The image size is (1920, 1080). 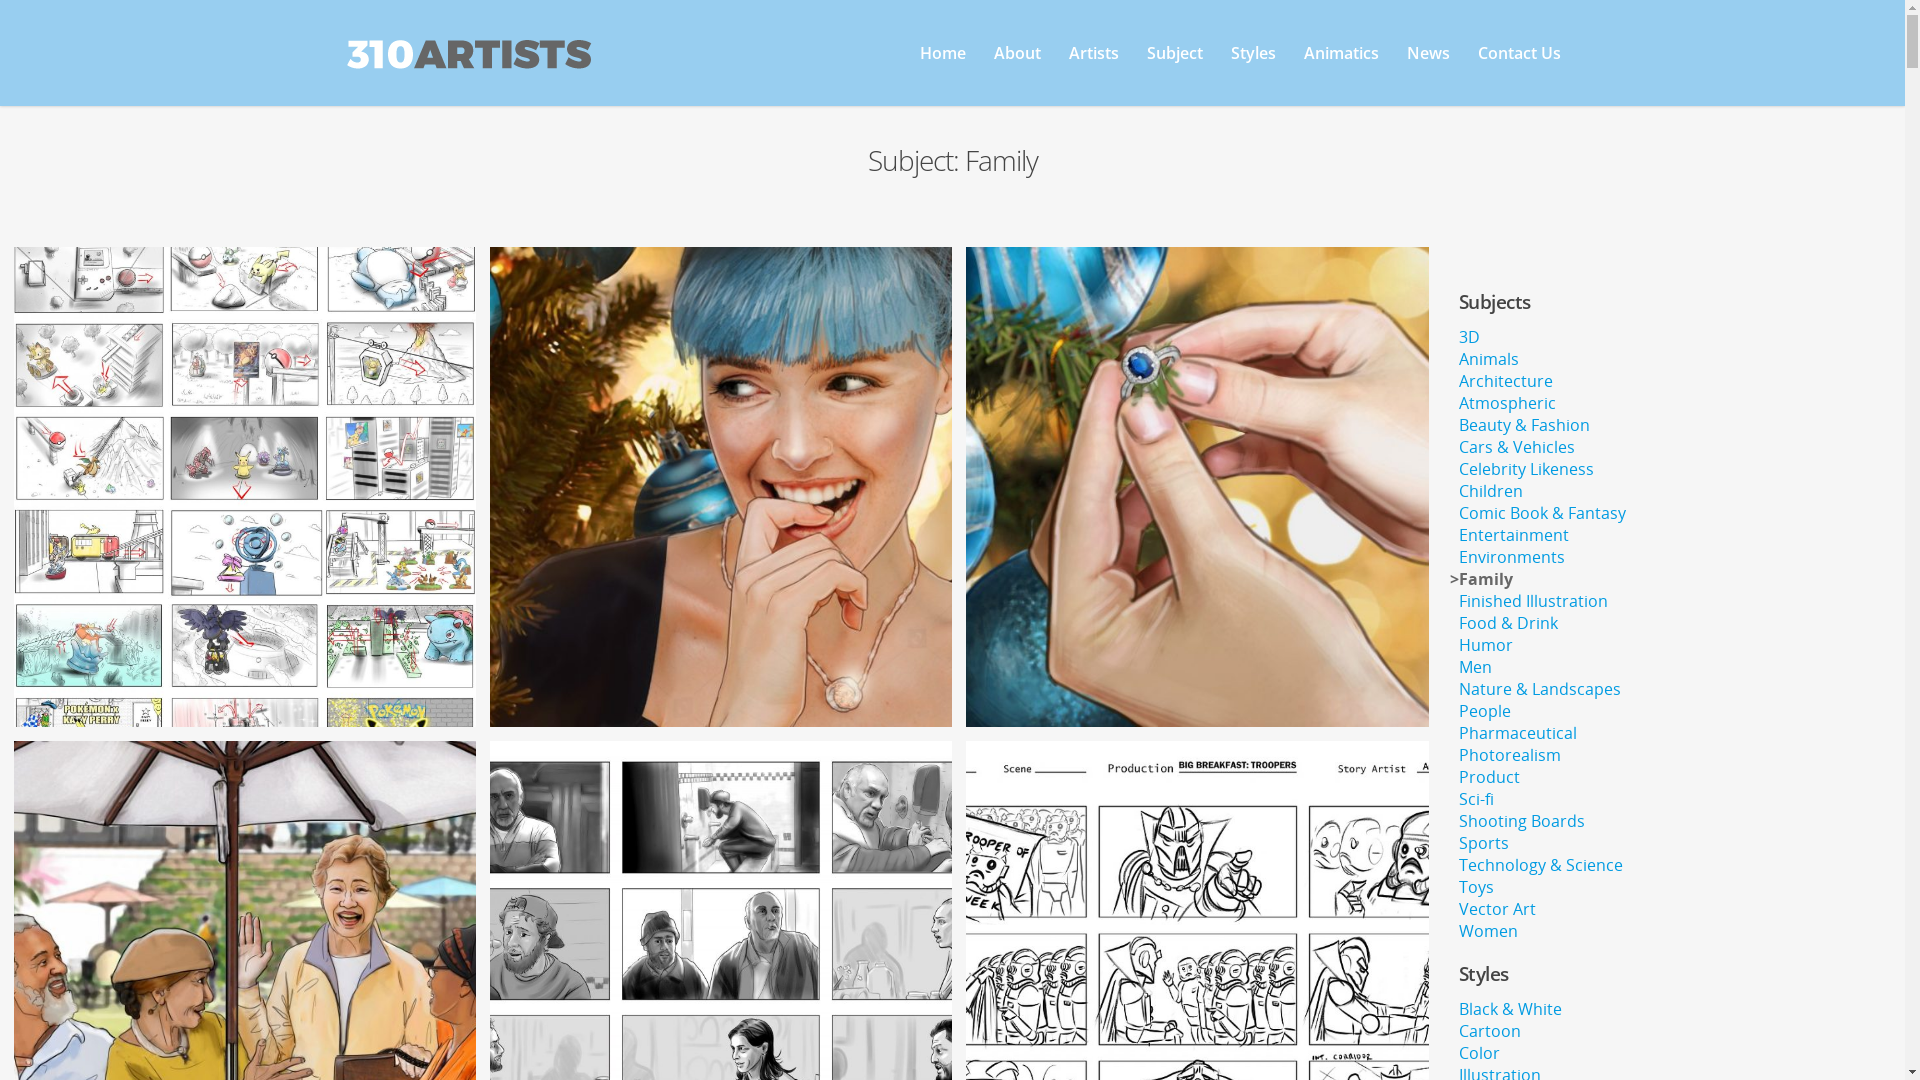 What do you see at coordinates (1542, 513) in the screenshot?
I see `Comic Book & Fantasy` at bounding box center [1542, 513].